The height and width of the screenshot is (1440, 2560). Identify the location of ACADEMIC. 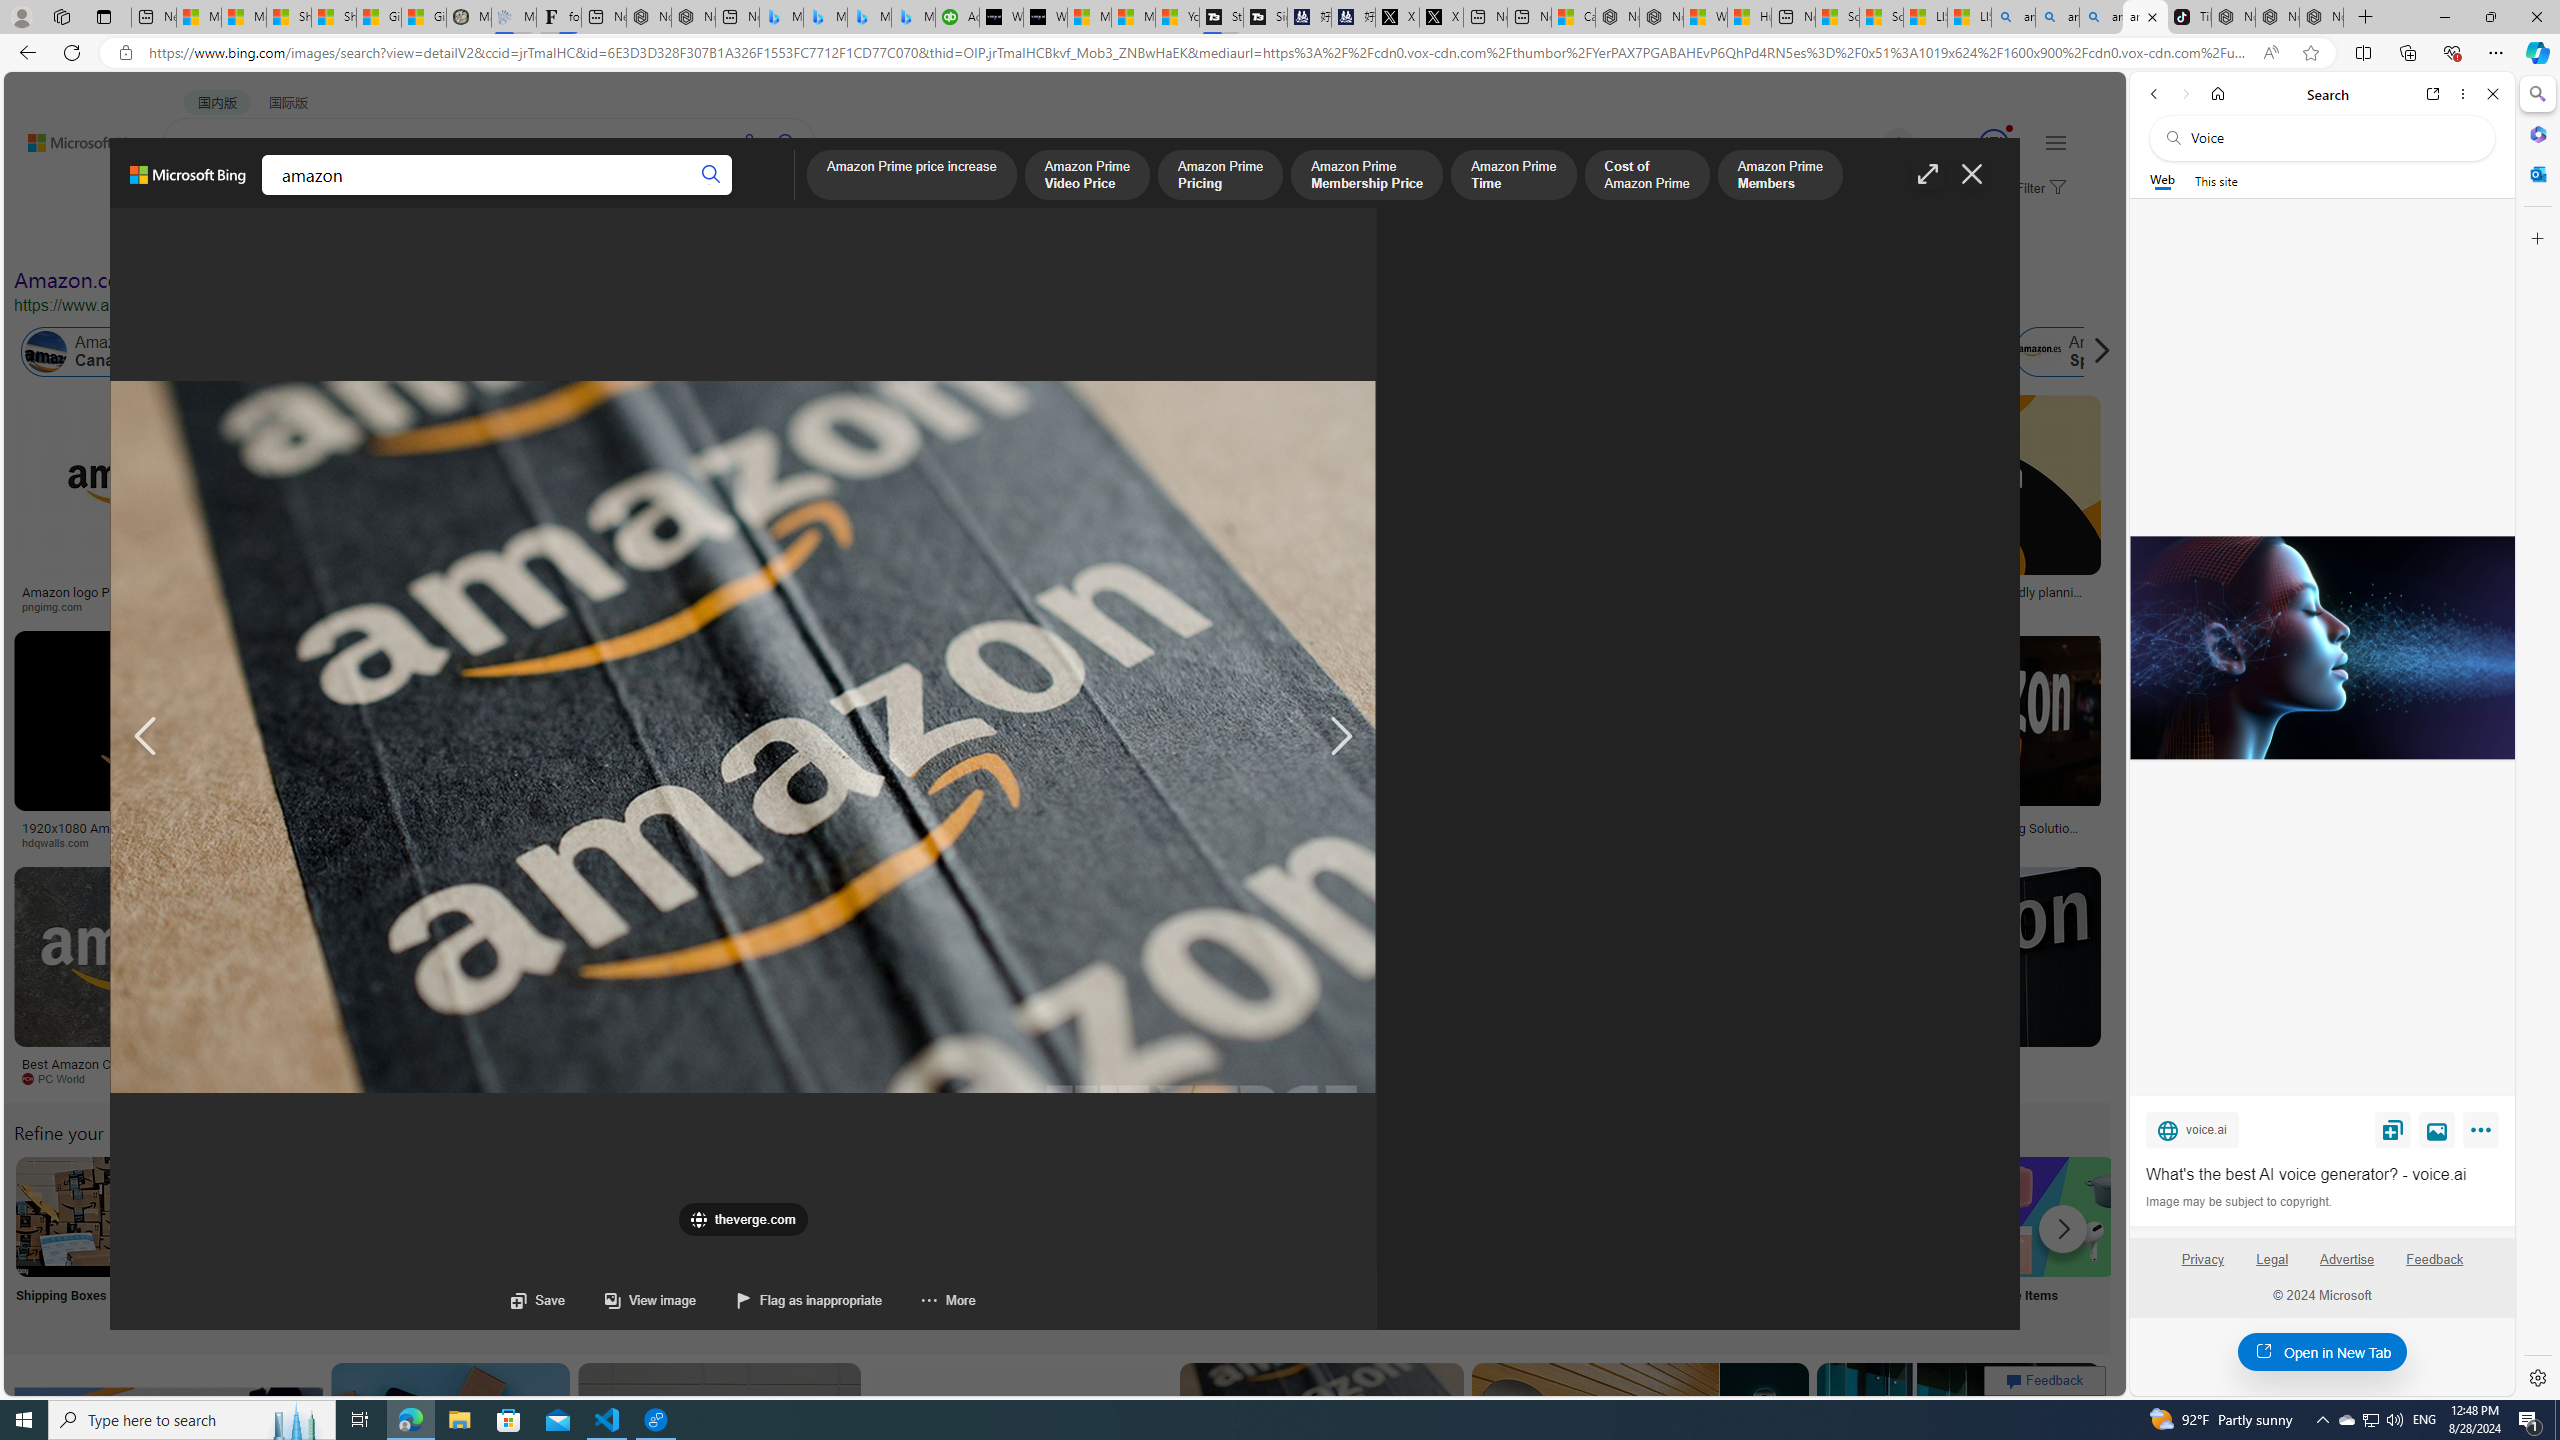
(547, 196).